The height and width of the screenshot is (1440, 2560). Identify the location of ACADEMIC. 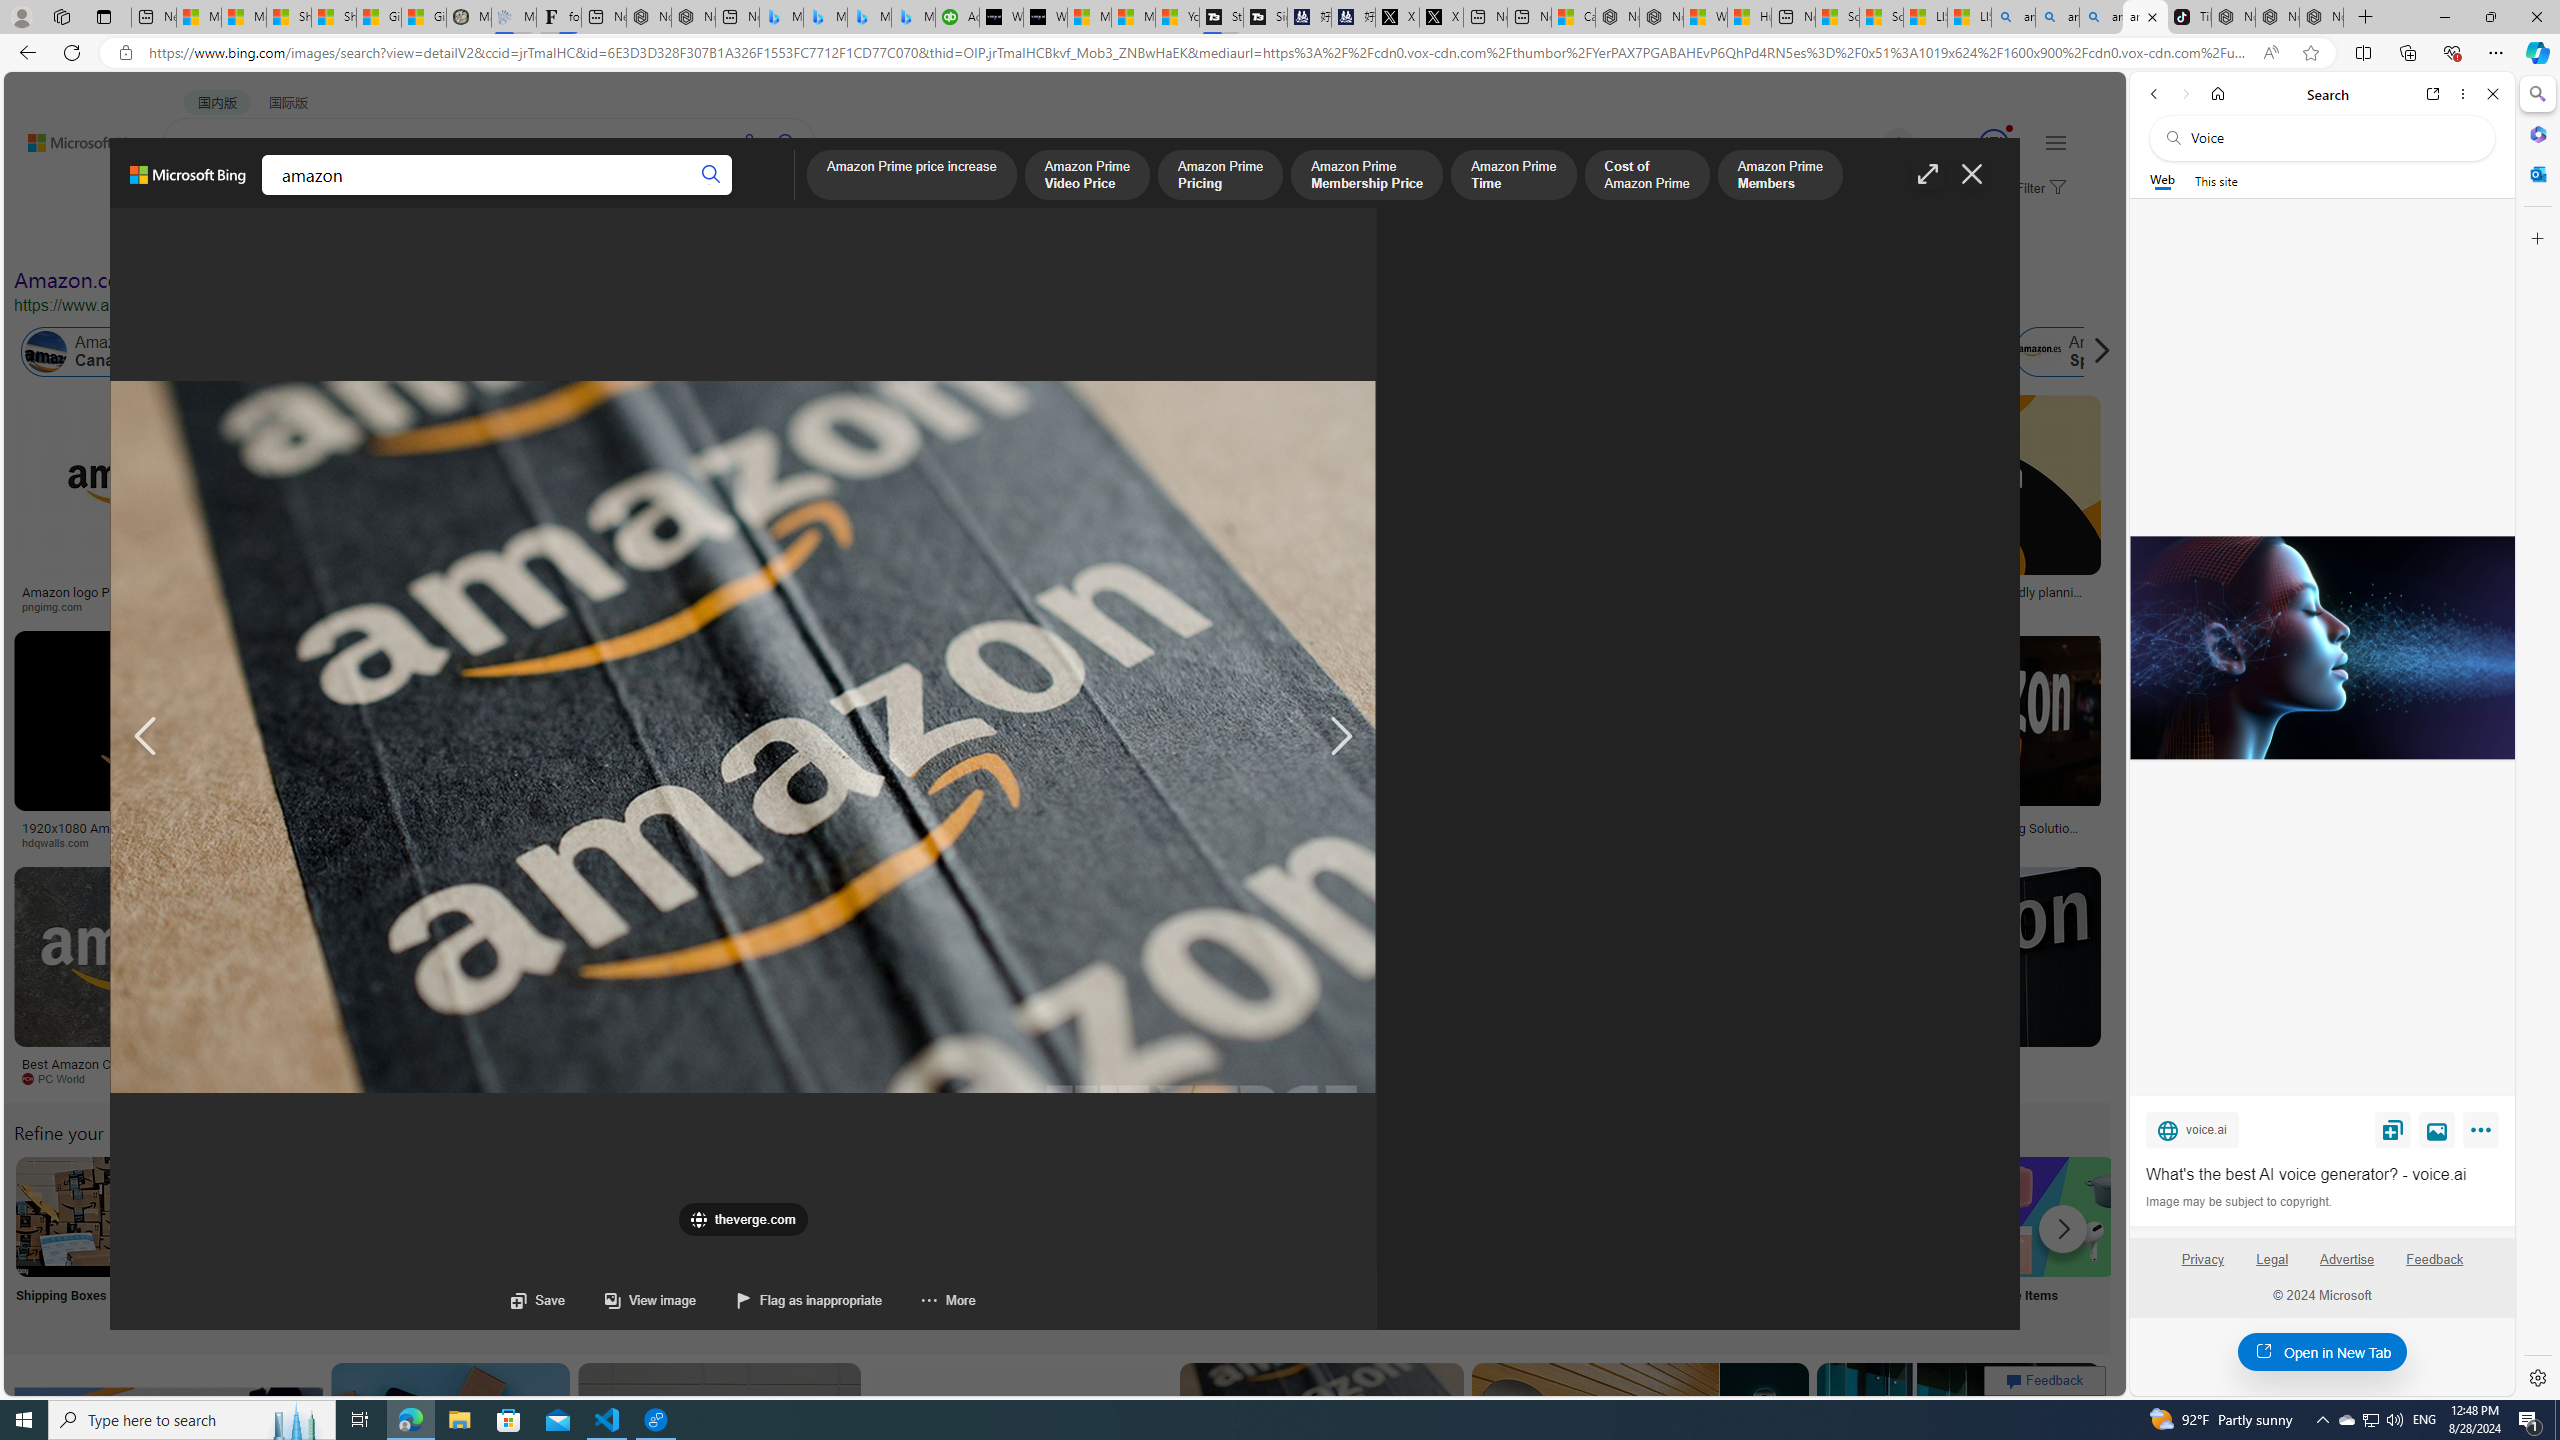
(547, 196).